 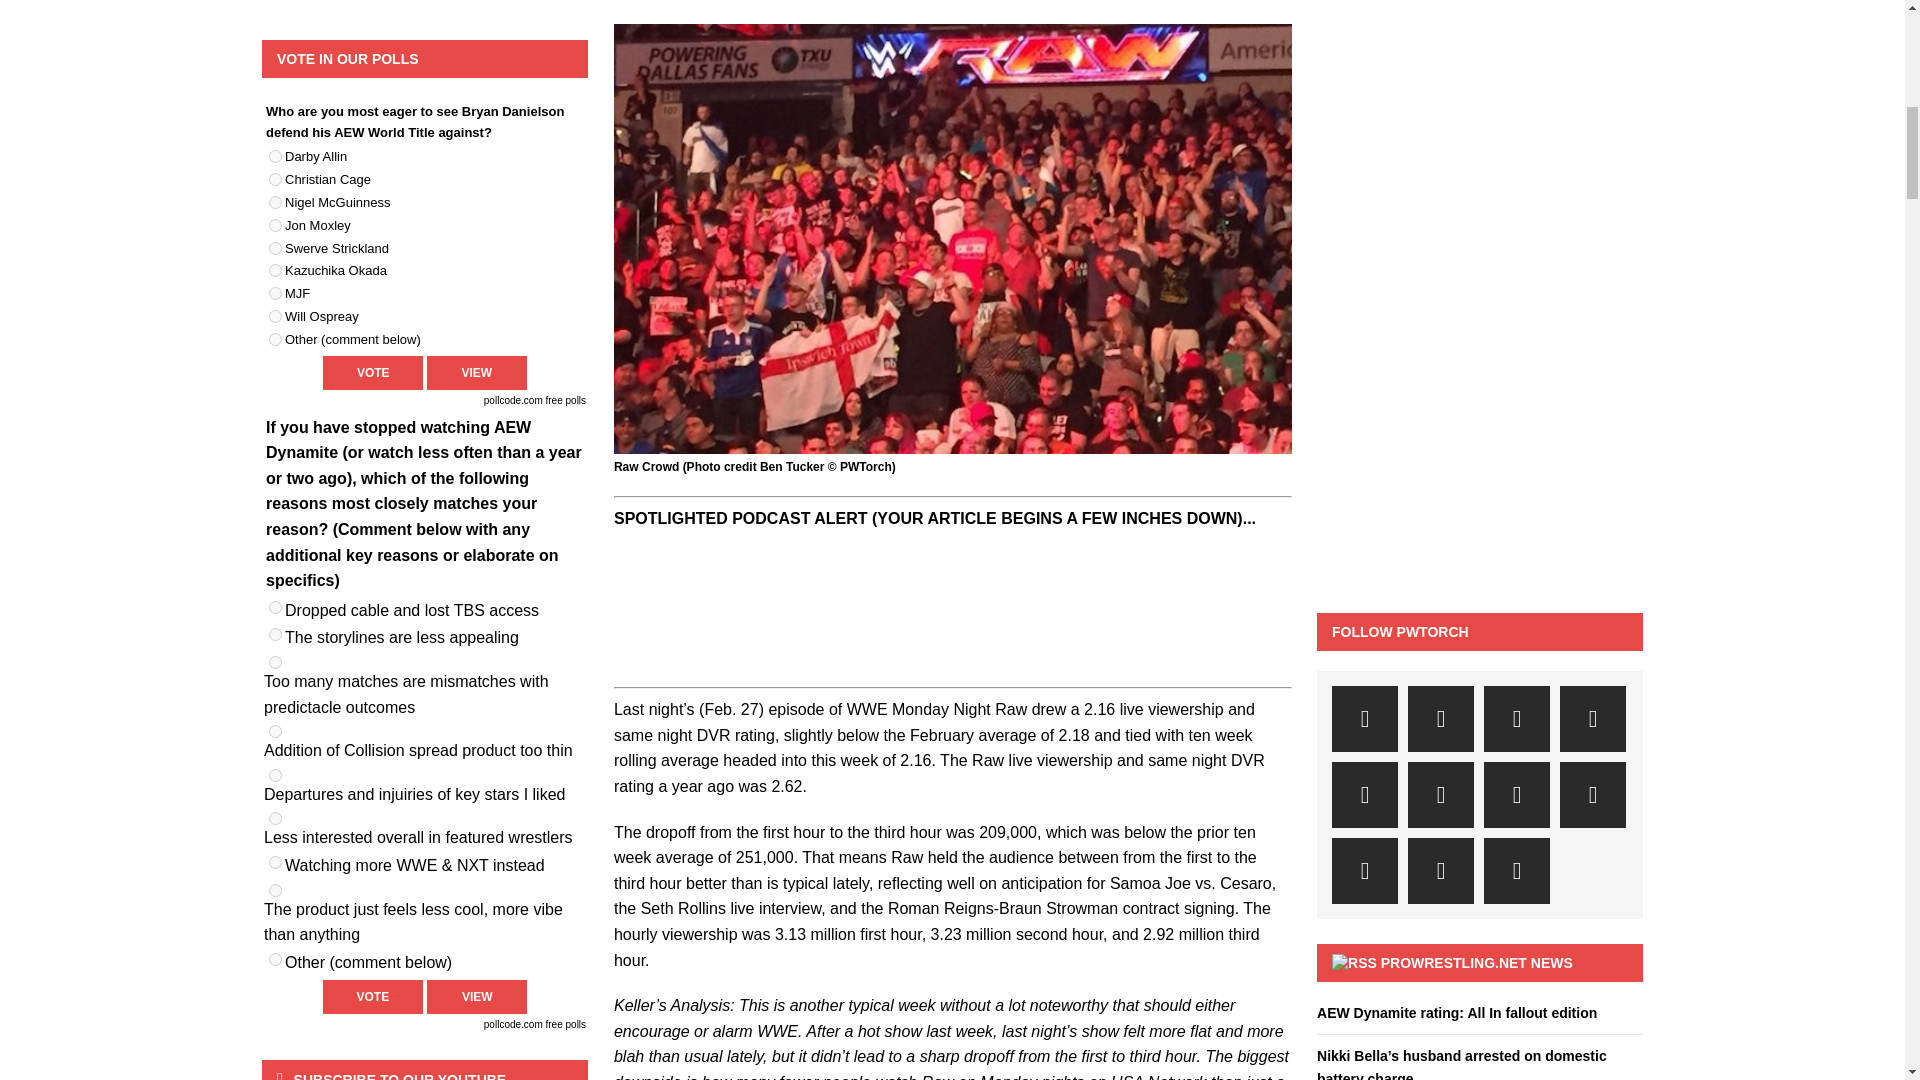 What do you see at coordinates (275, 316) in the screenshot?
I see `8` at bounding box center [275, 316].